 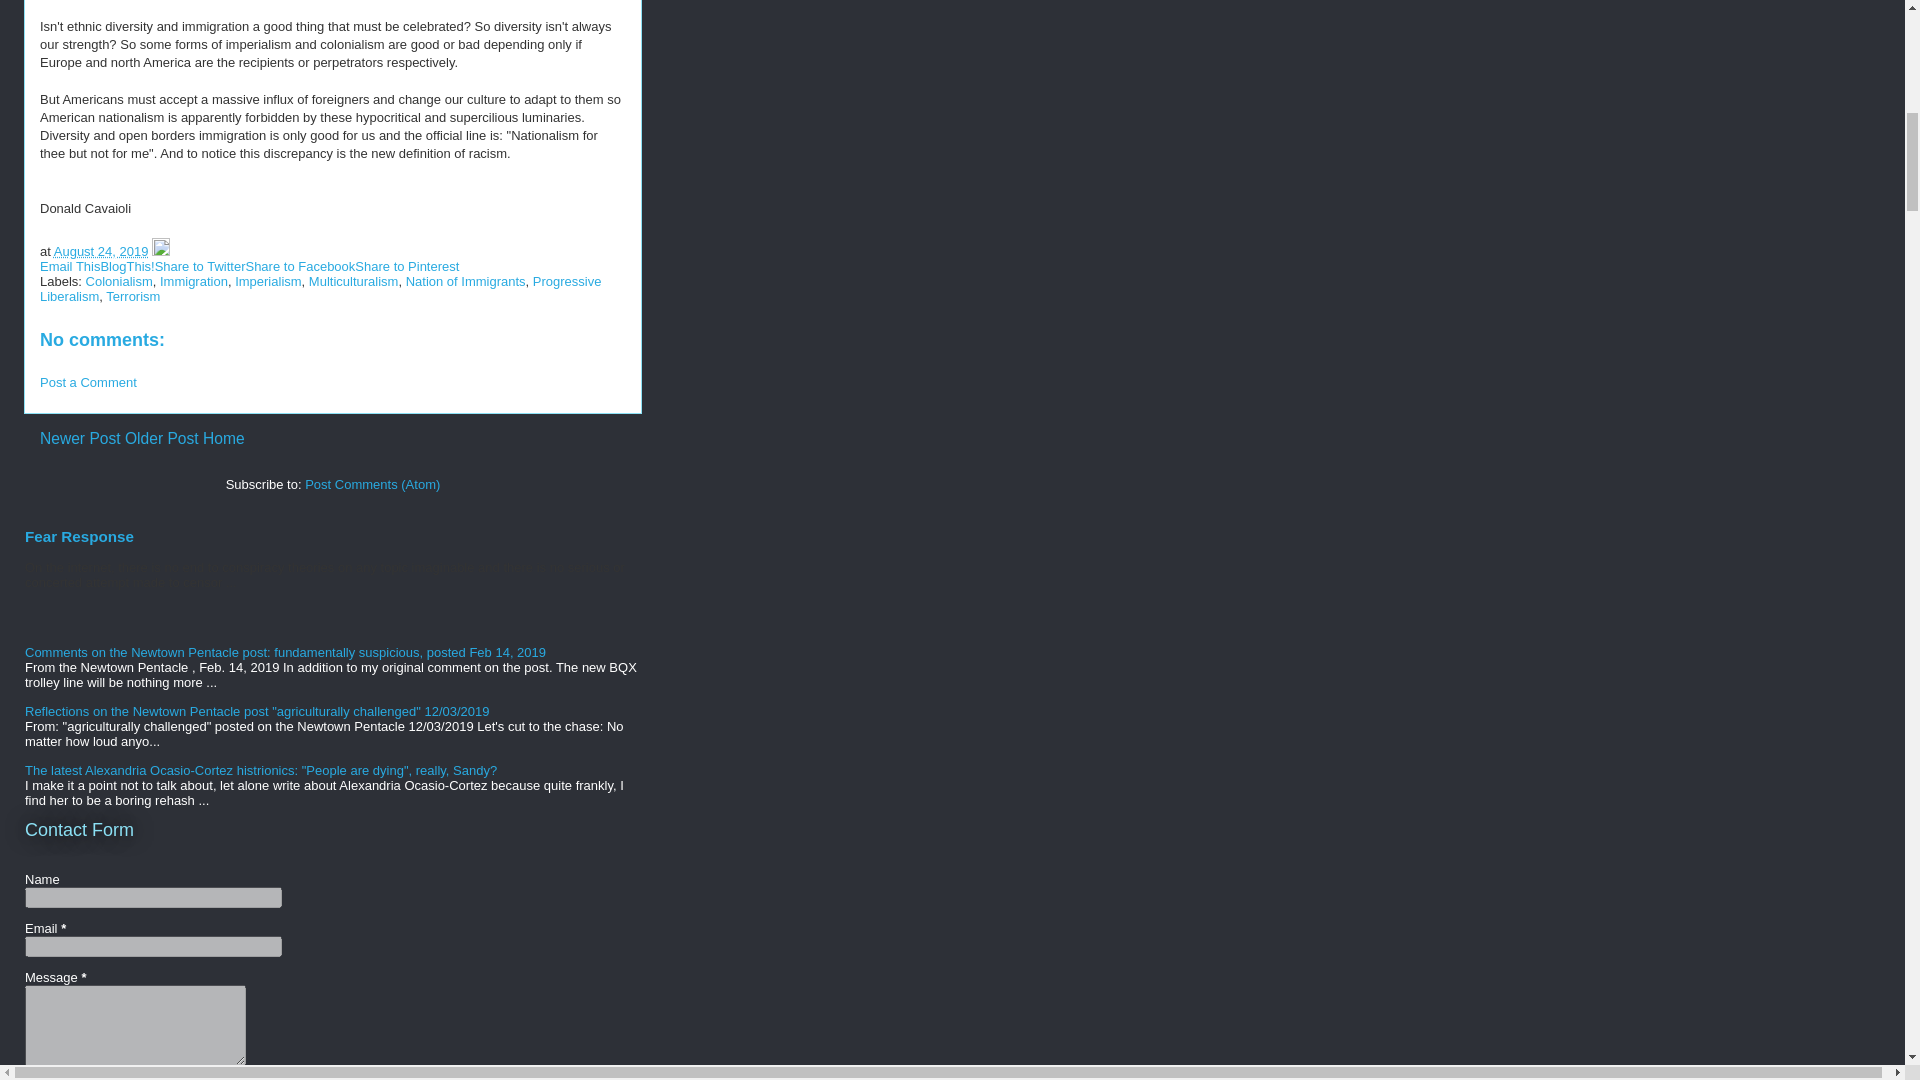 I want to click on Terrorism, so click(x=132, y=296).